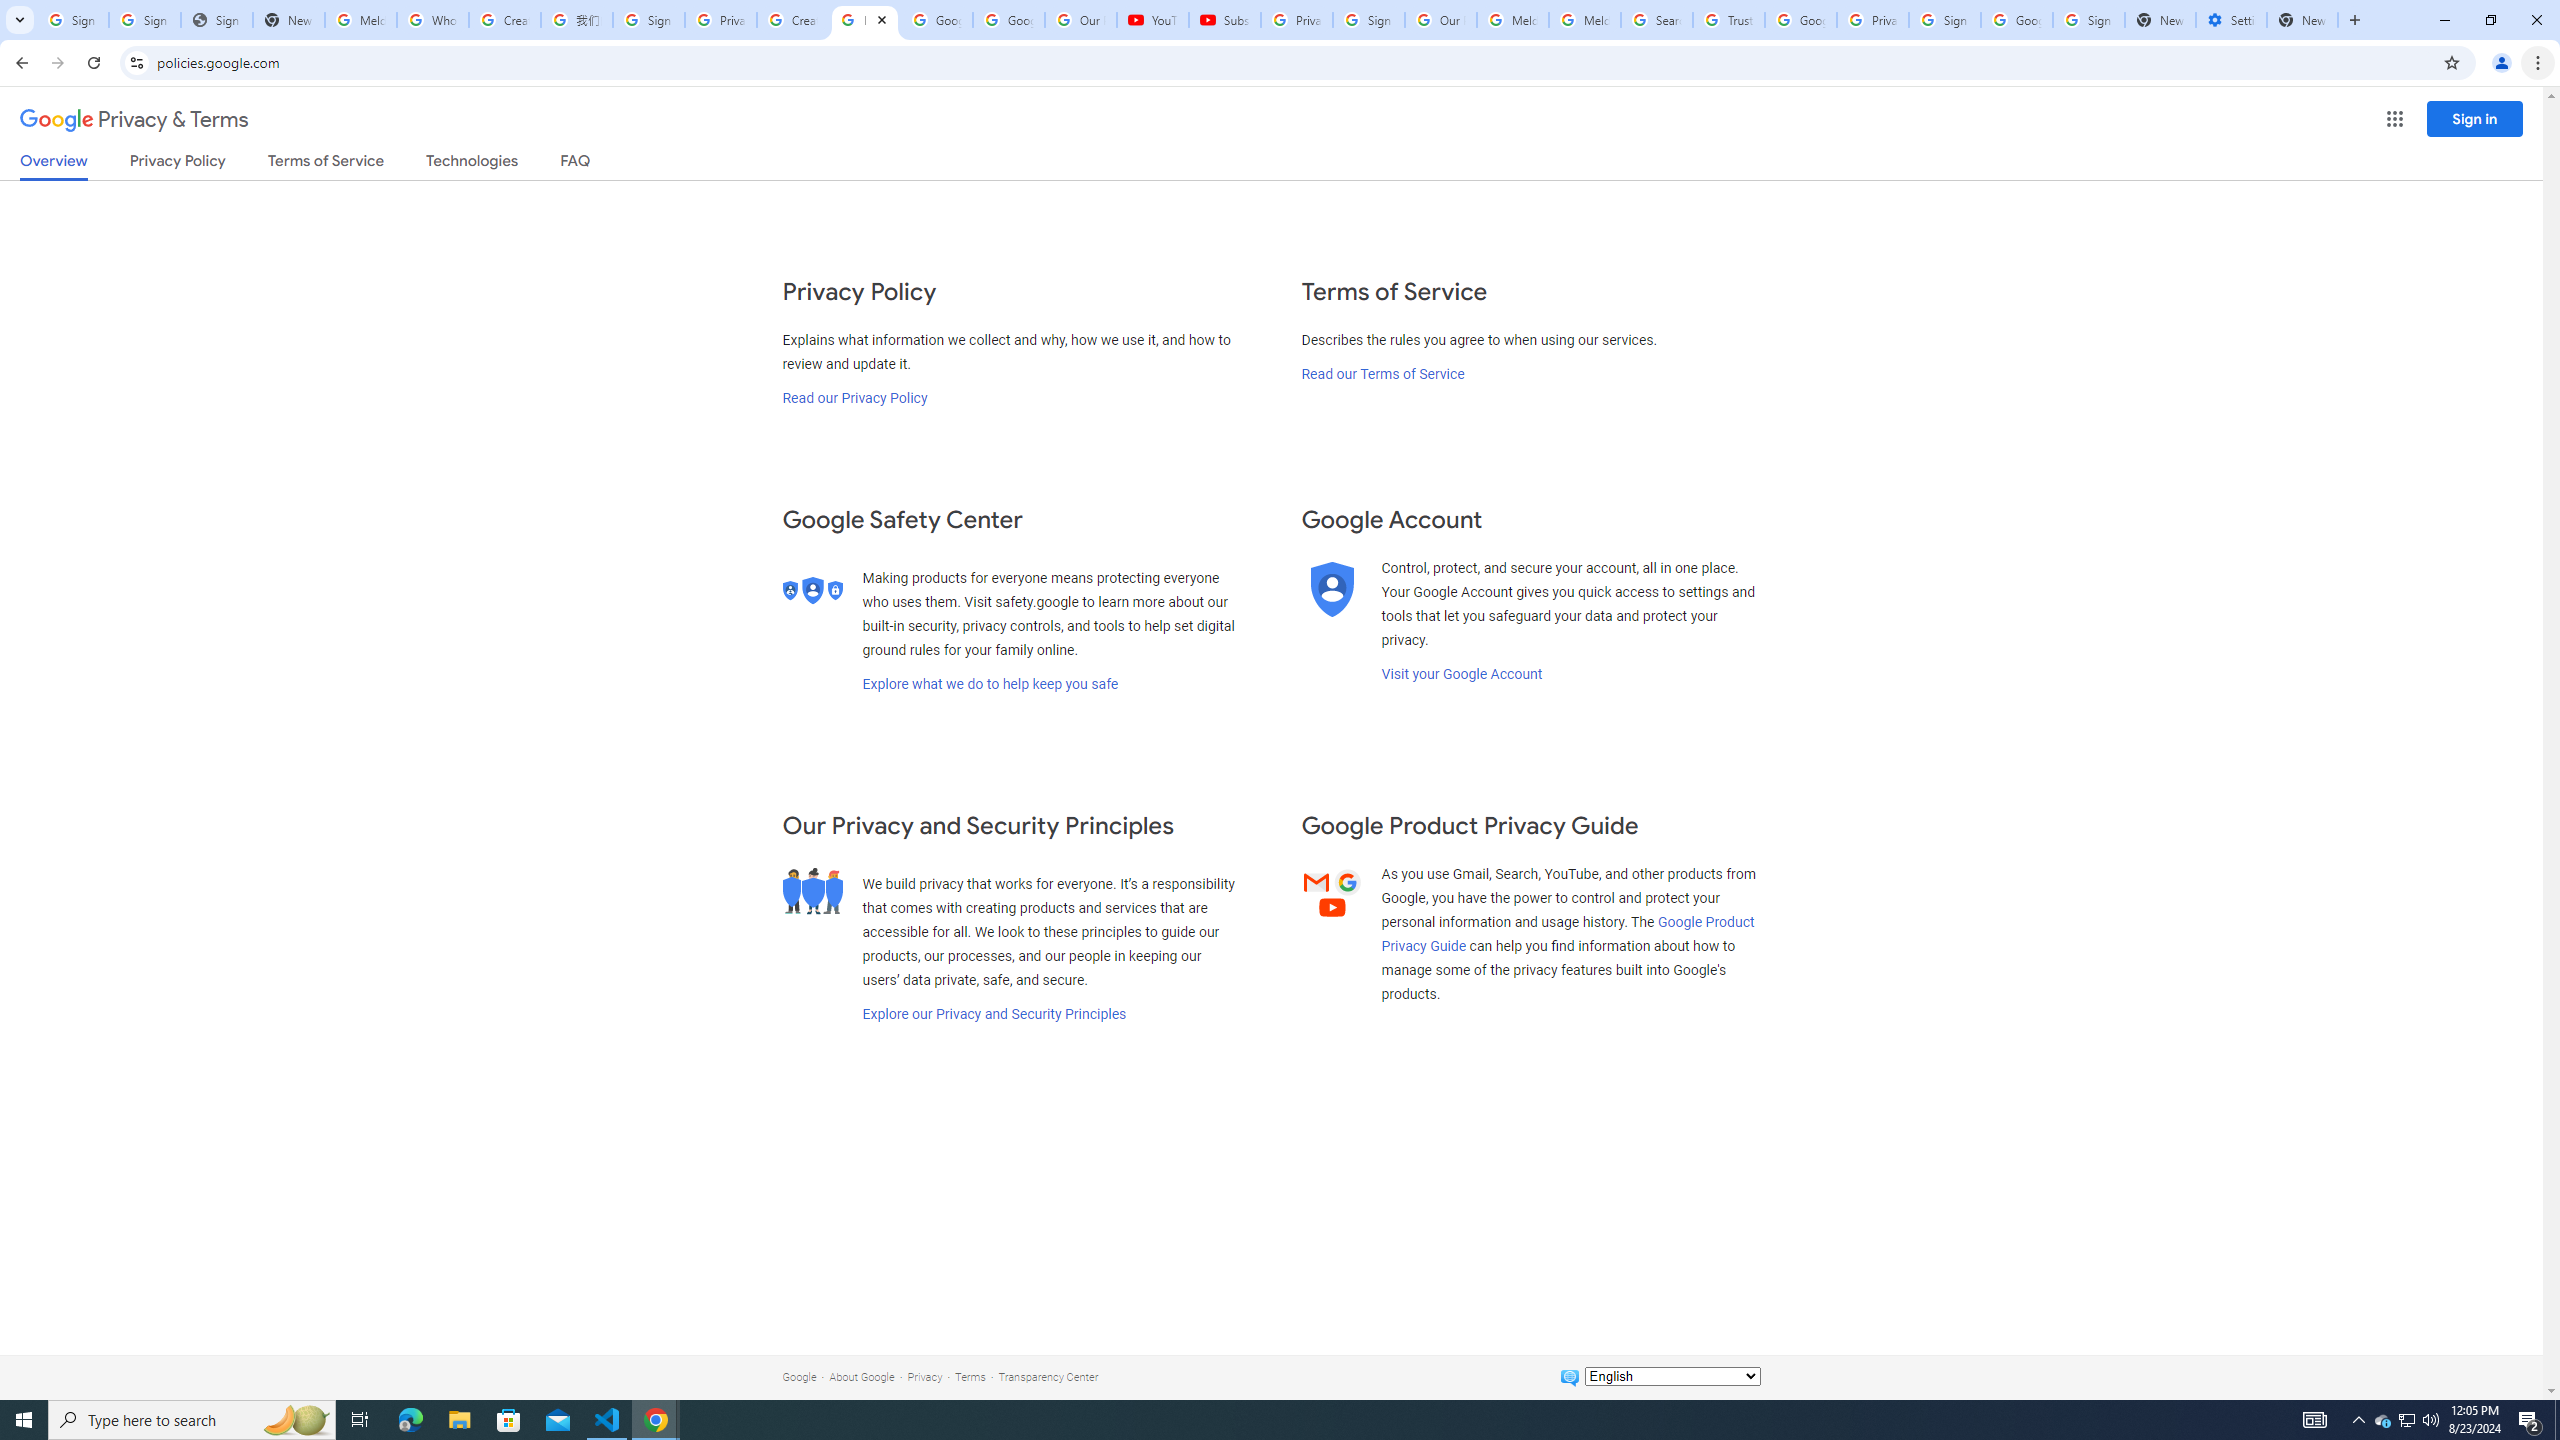 This screenshot has width=2560, height=1440. I want to click on Read our Privacy Policy, so click(853, 398).